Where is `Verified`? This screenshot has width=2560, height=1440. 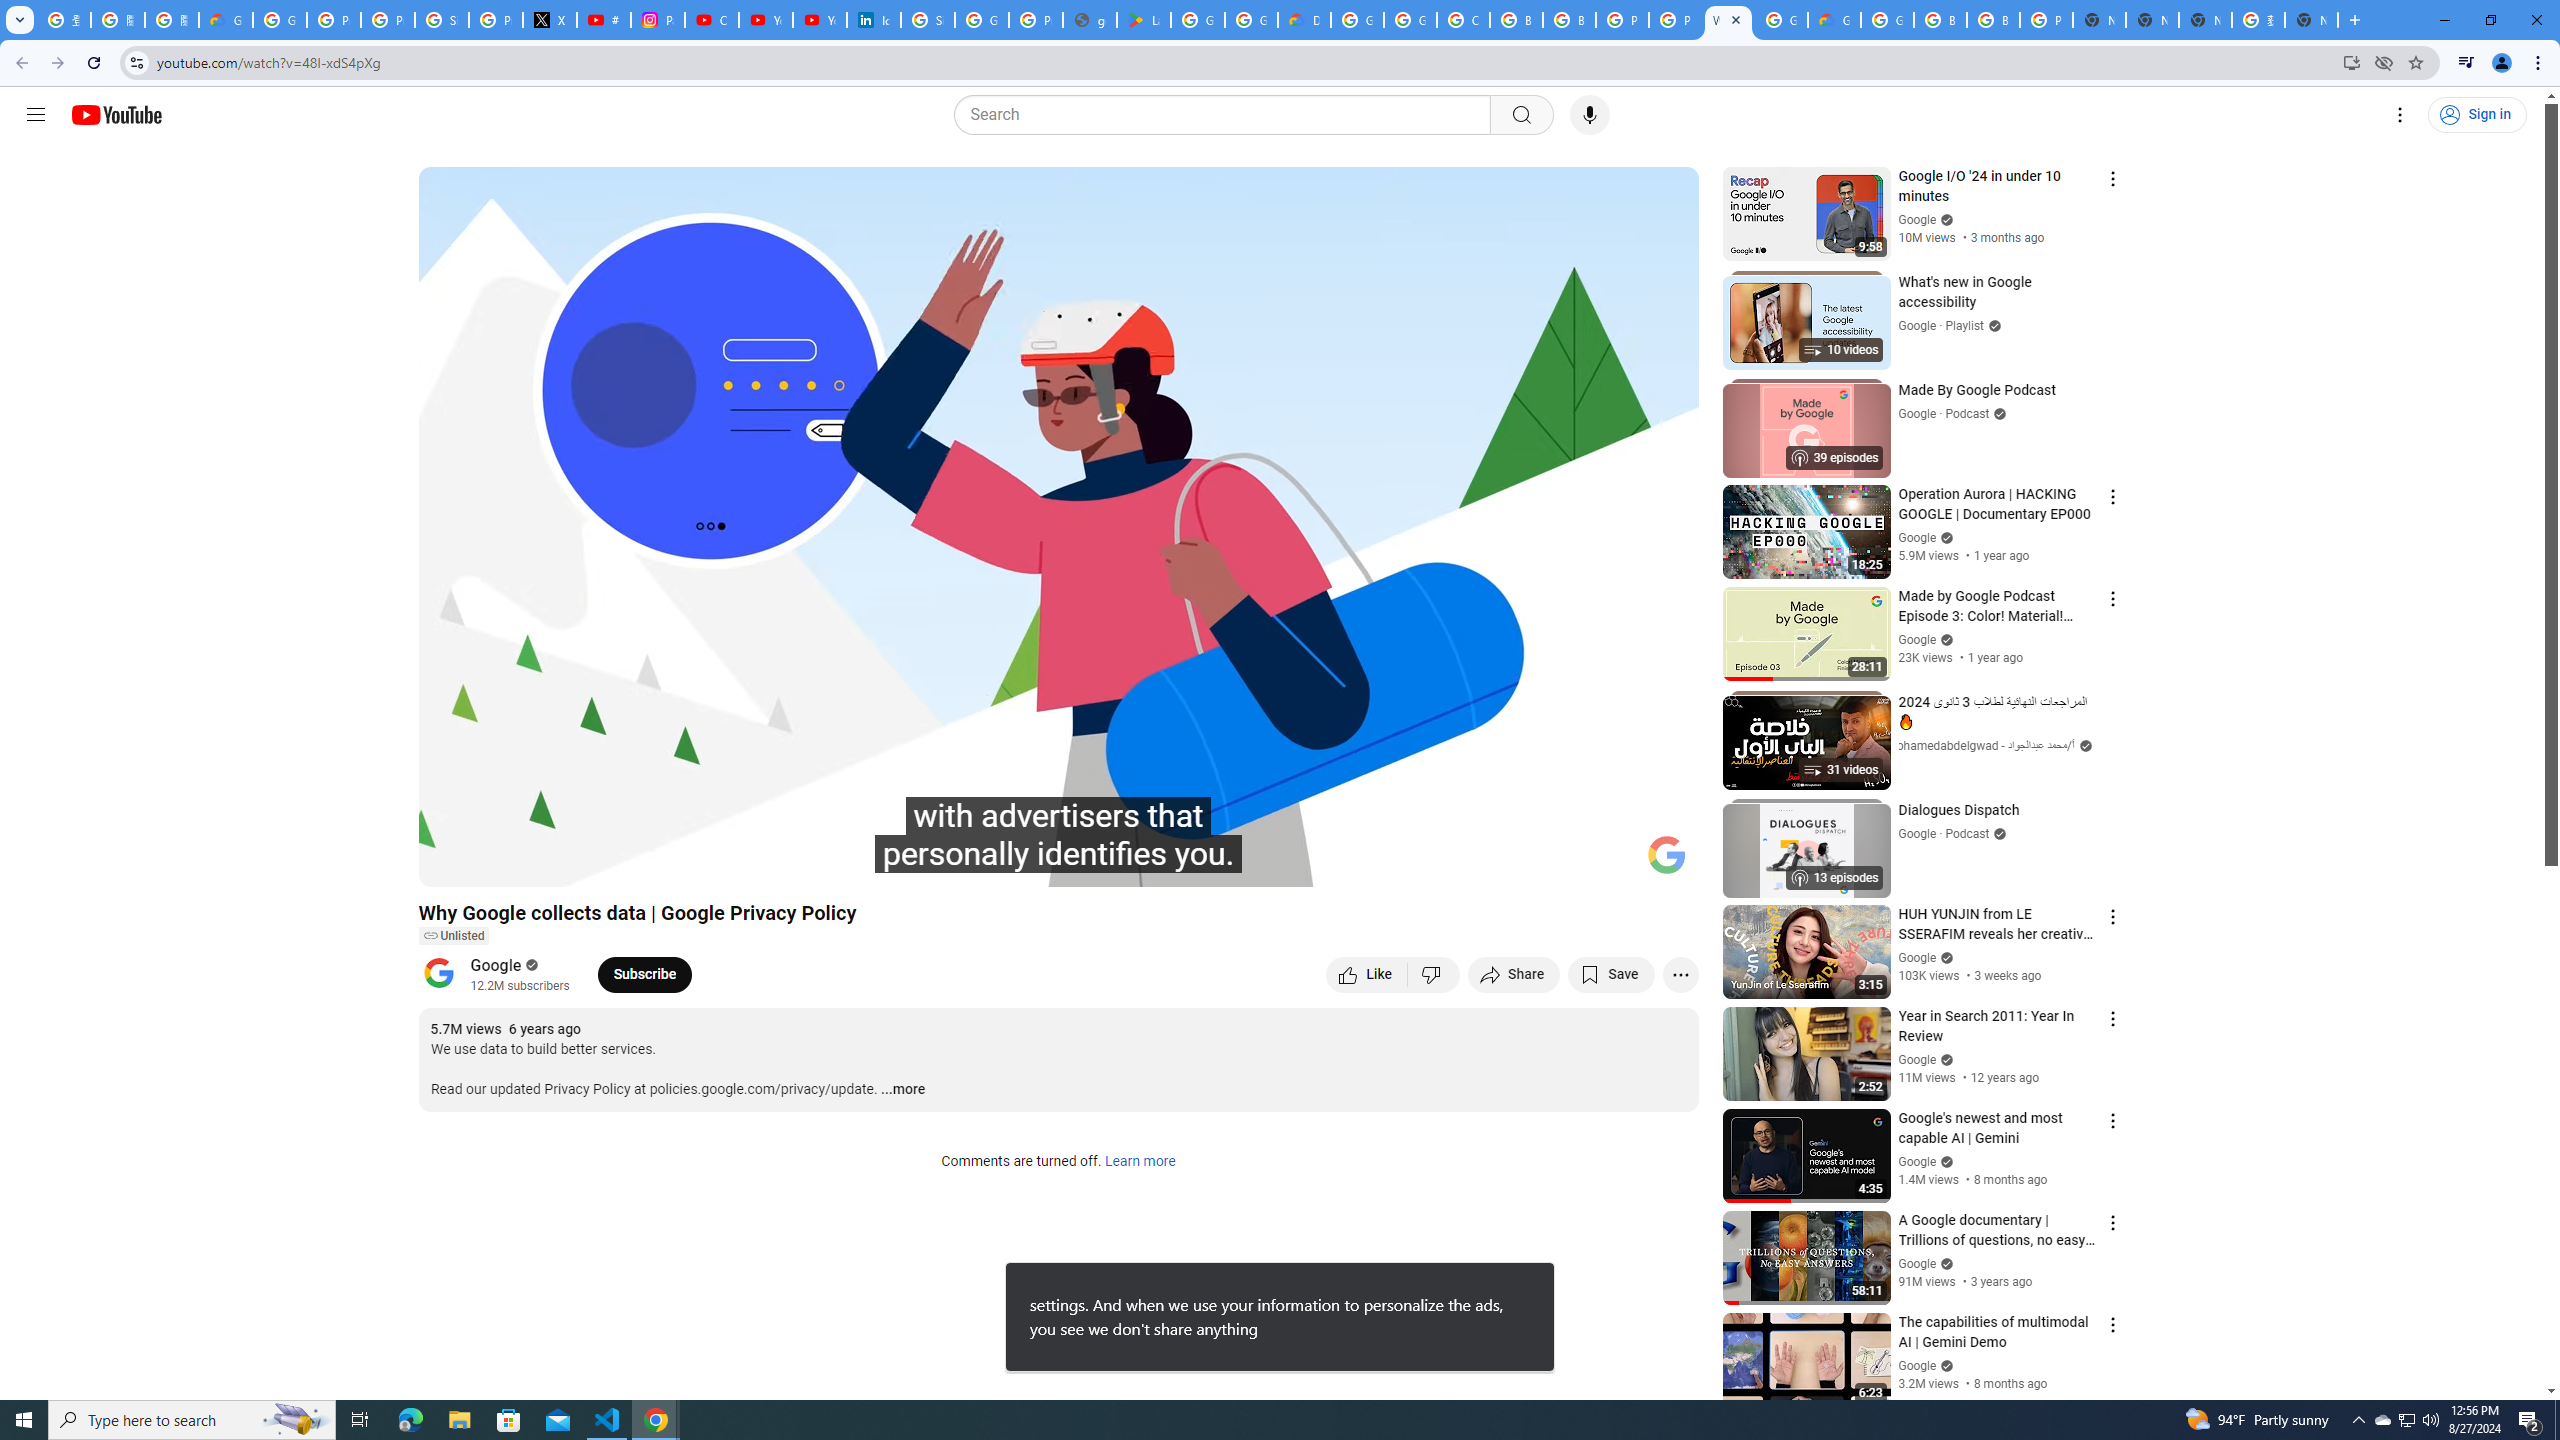
Verified is located at coordinates (1945, 1364).